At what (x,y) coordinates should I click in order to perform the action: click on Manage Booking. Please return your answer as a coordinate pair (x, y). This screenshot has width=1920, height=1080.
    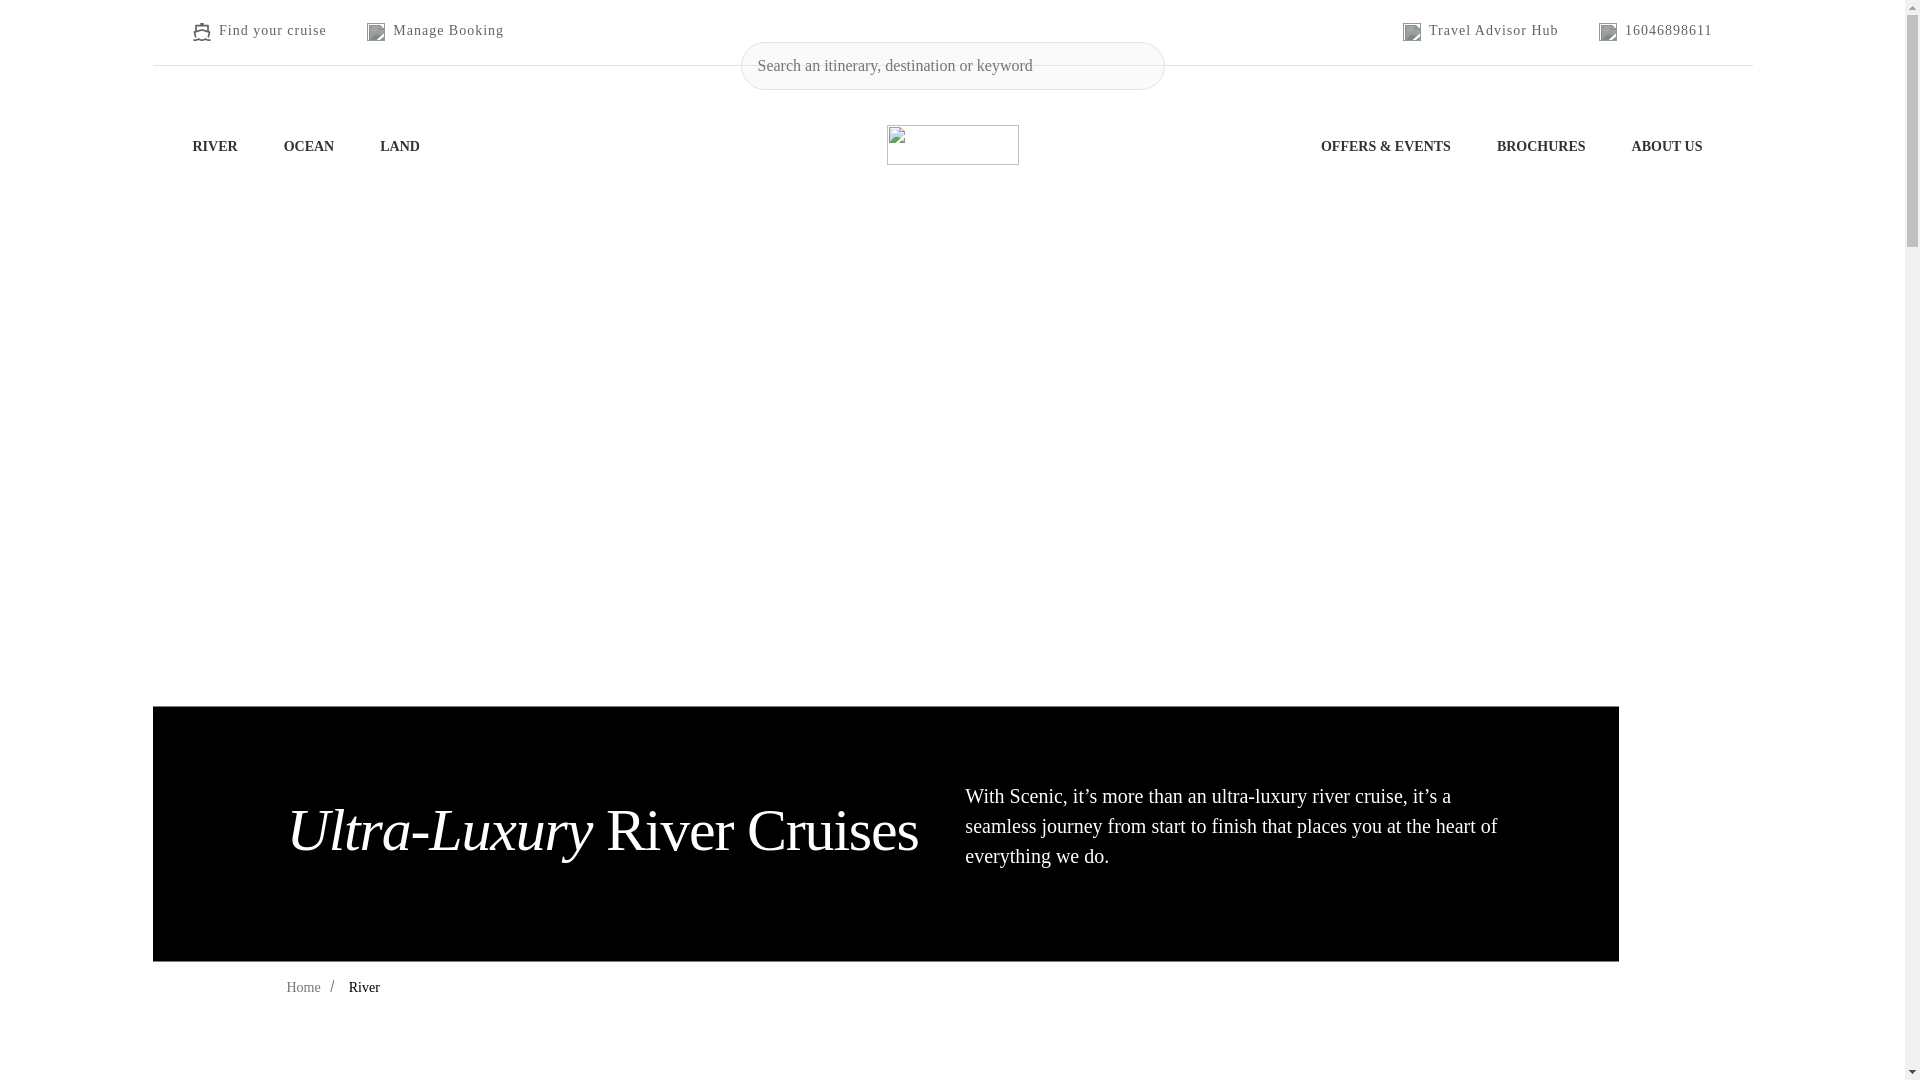
    Looking at the image, I should click on (434, 32).